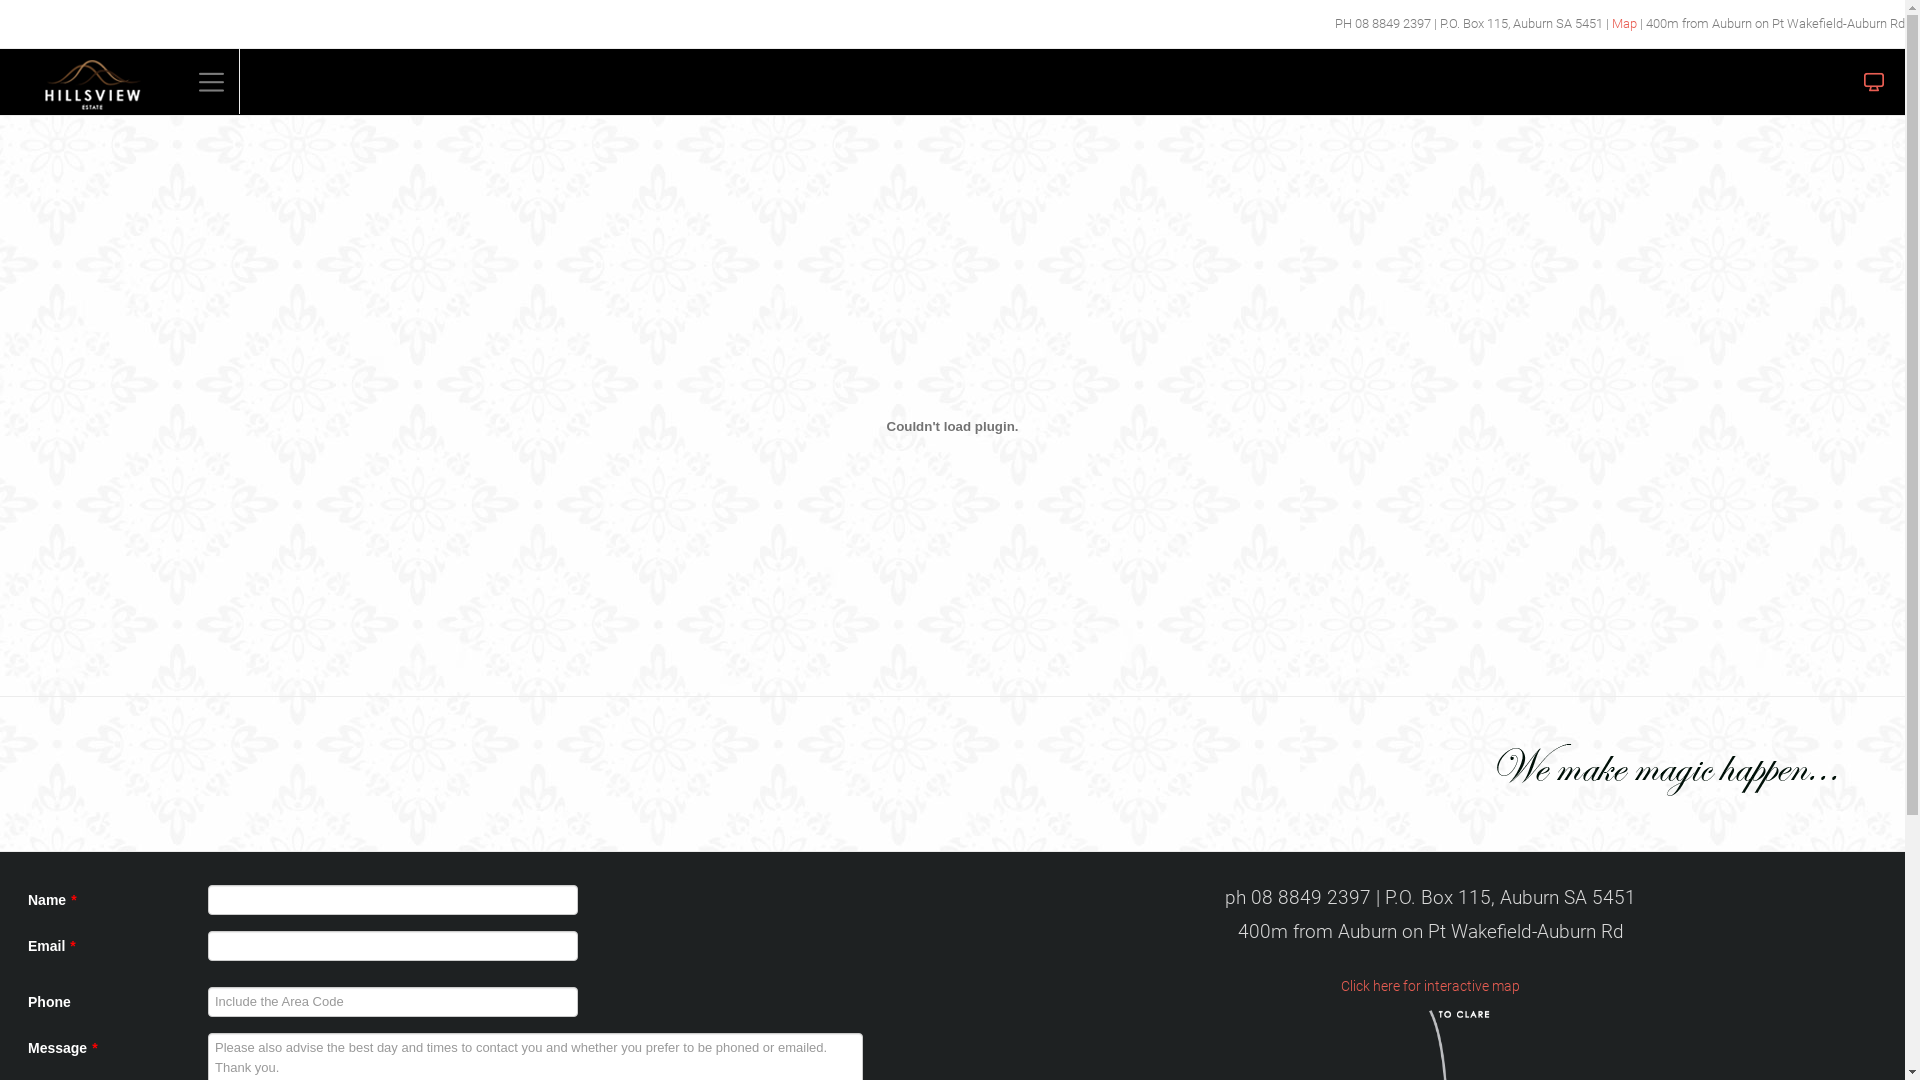 The width and height of the screenshot is (1920, 1080). I want to click on Click here for interactive map, so click(1430, 986).